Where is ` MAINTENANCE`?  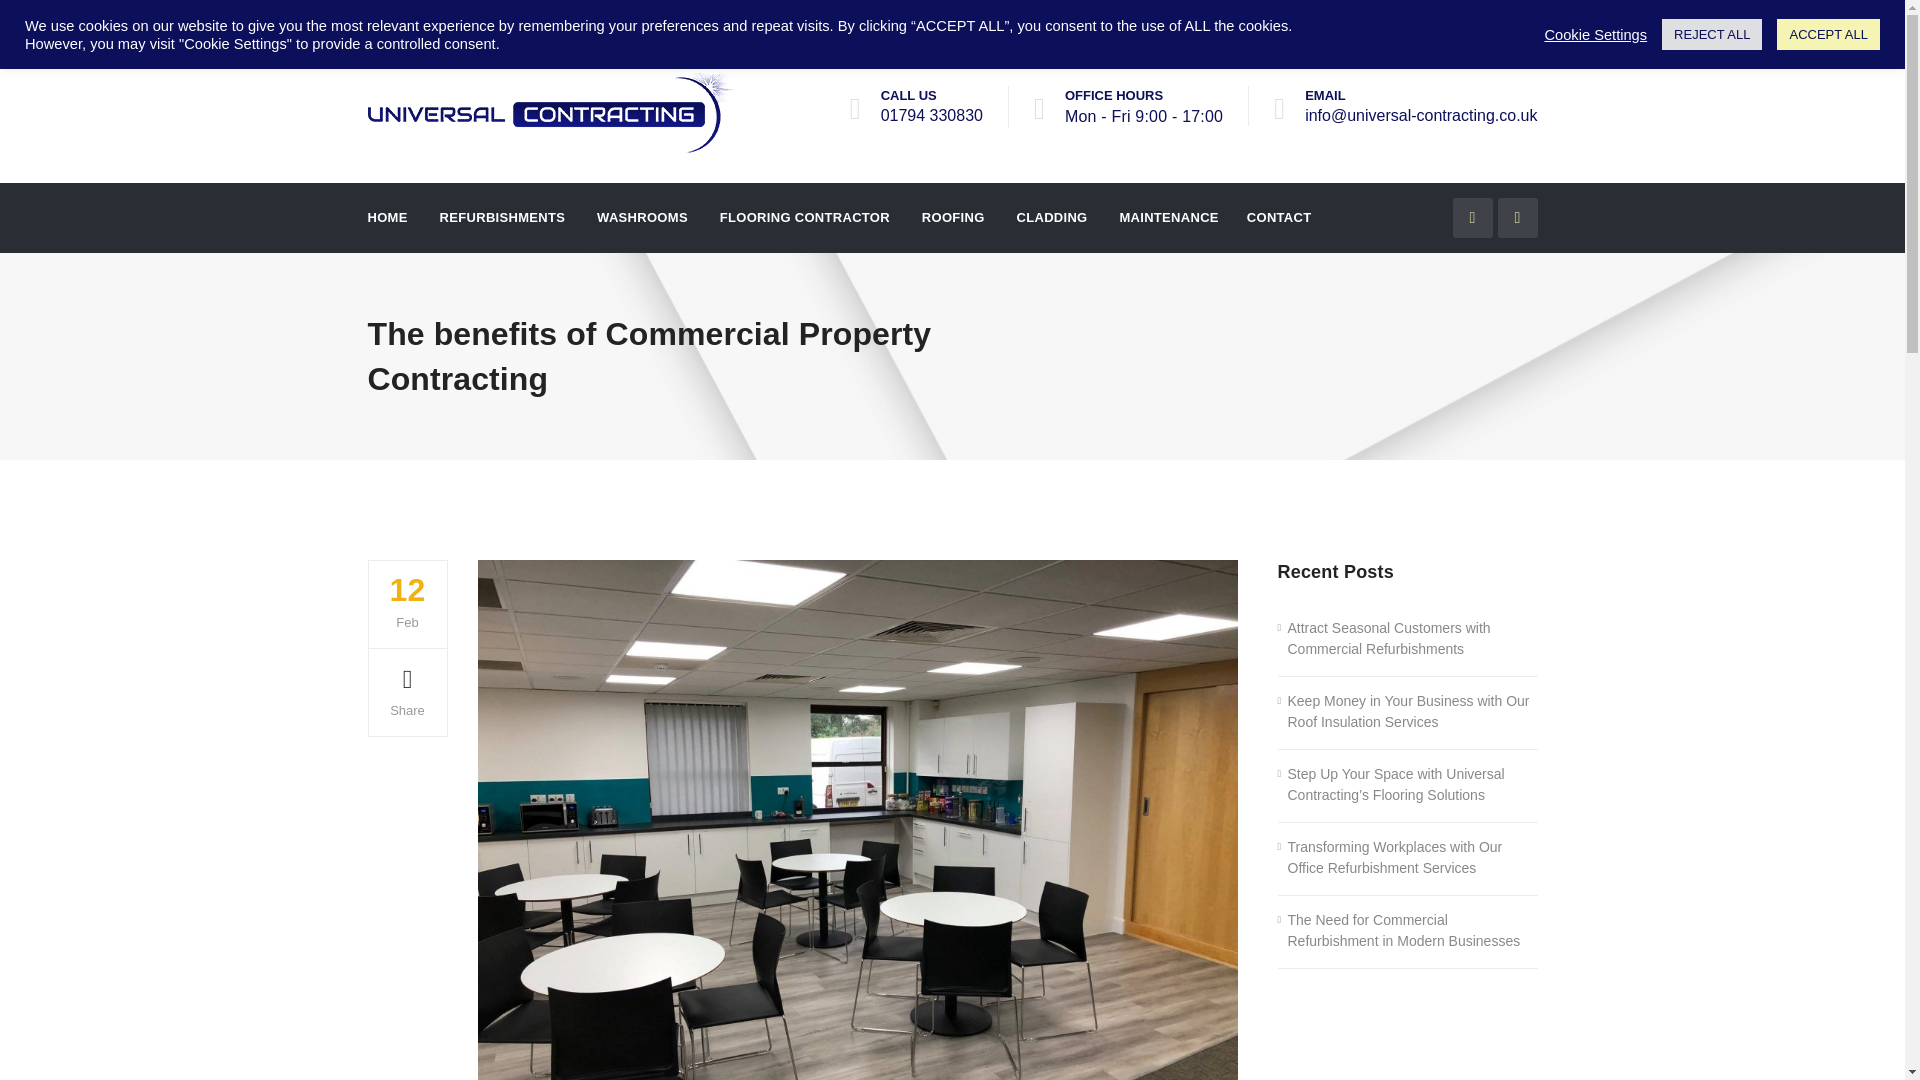  MAINTENANCE is located at coordinates (1167, 216).